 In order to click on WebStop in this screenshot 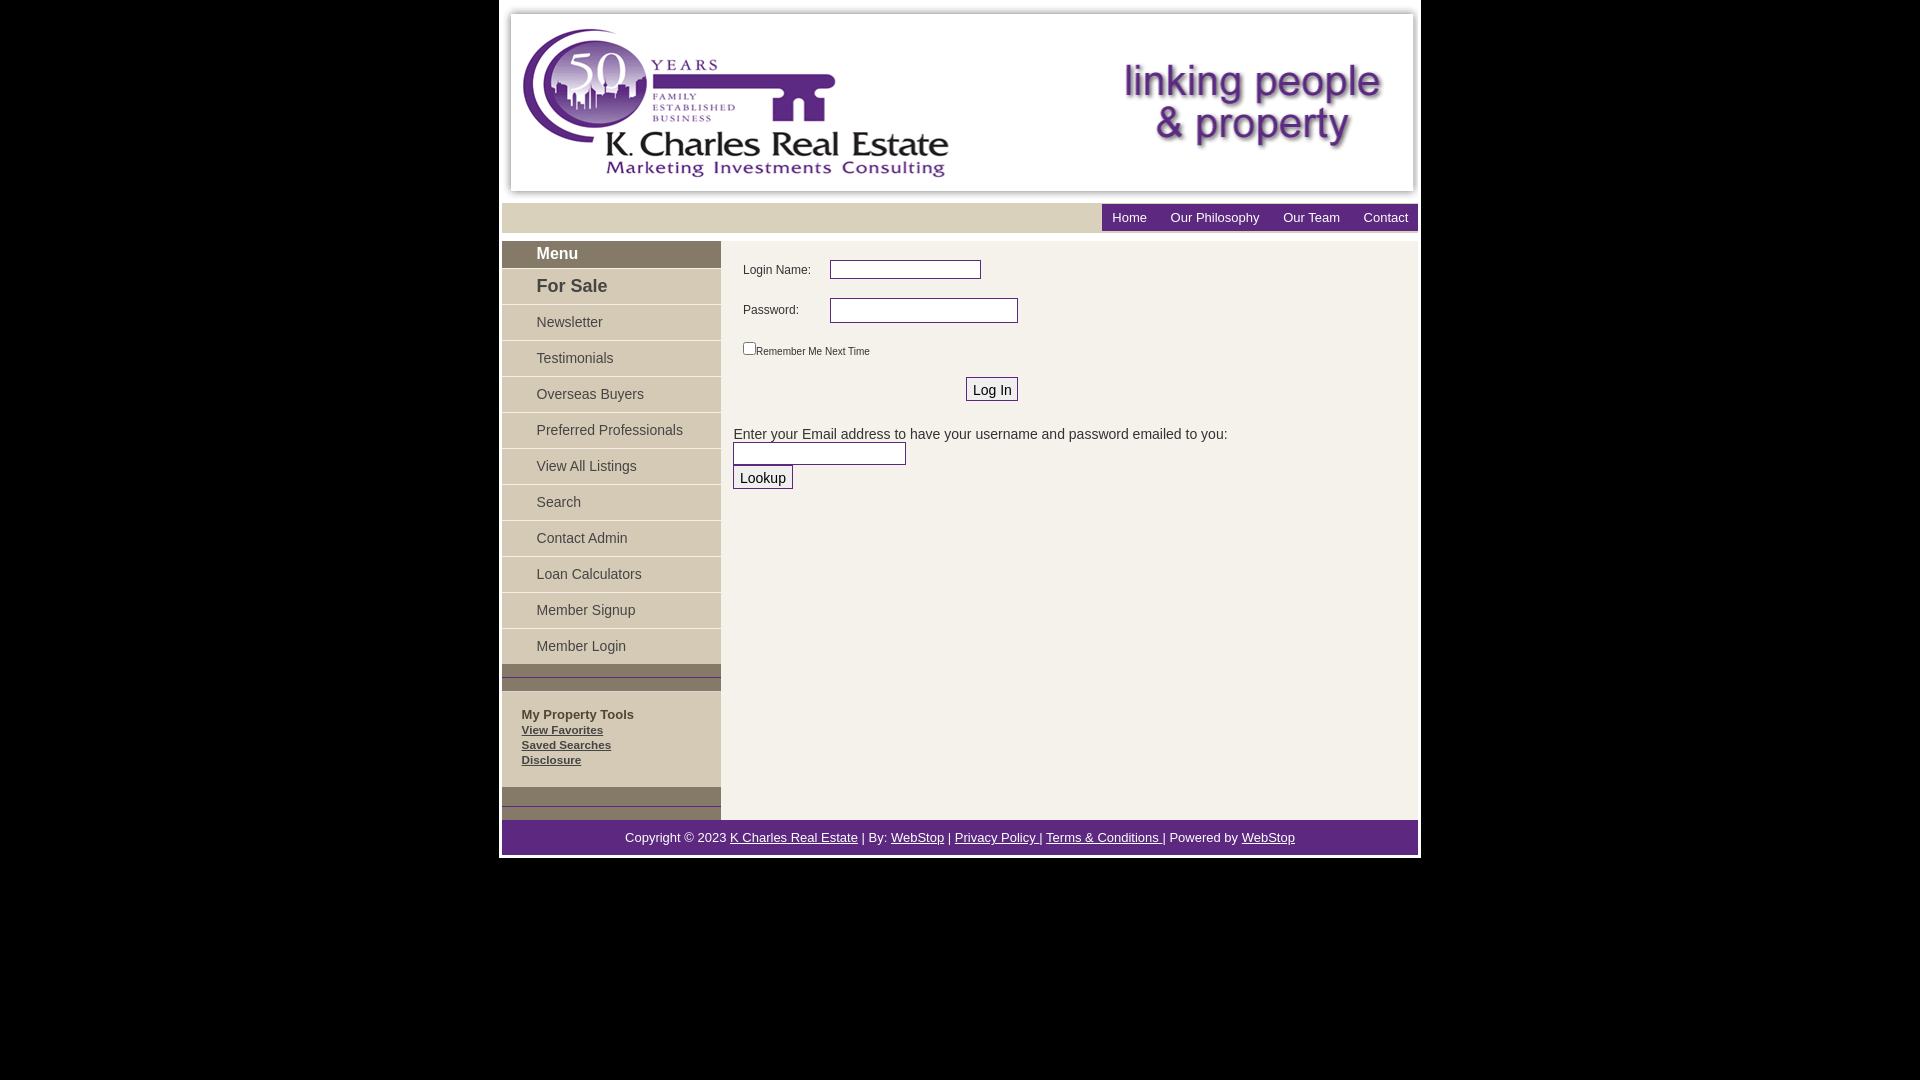, I will do `click(918, 838)`.